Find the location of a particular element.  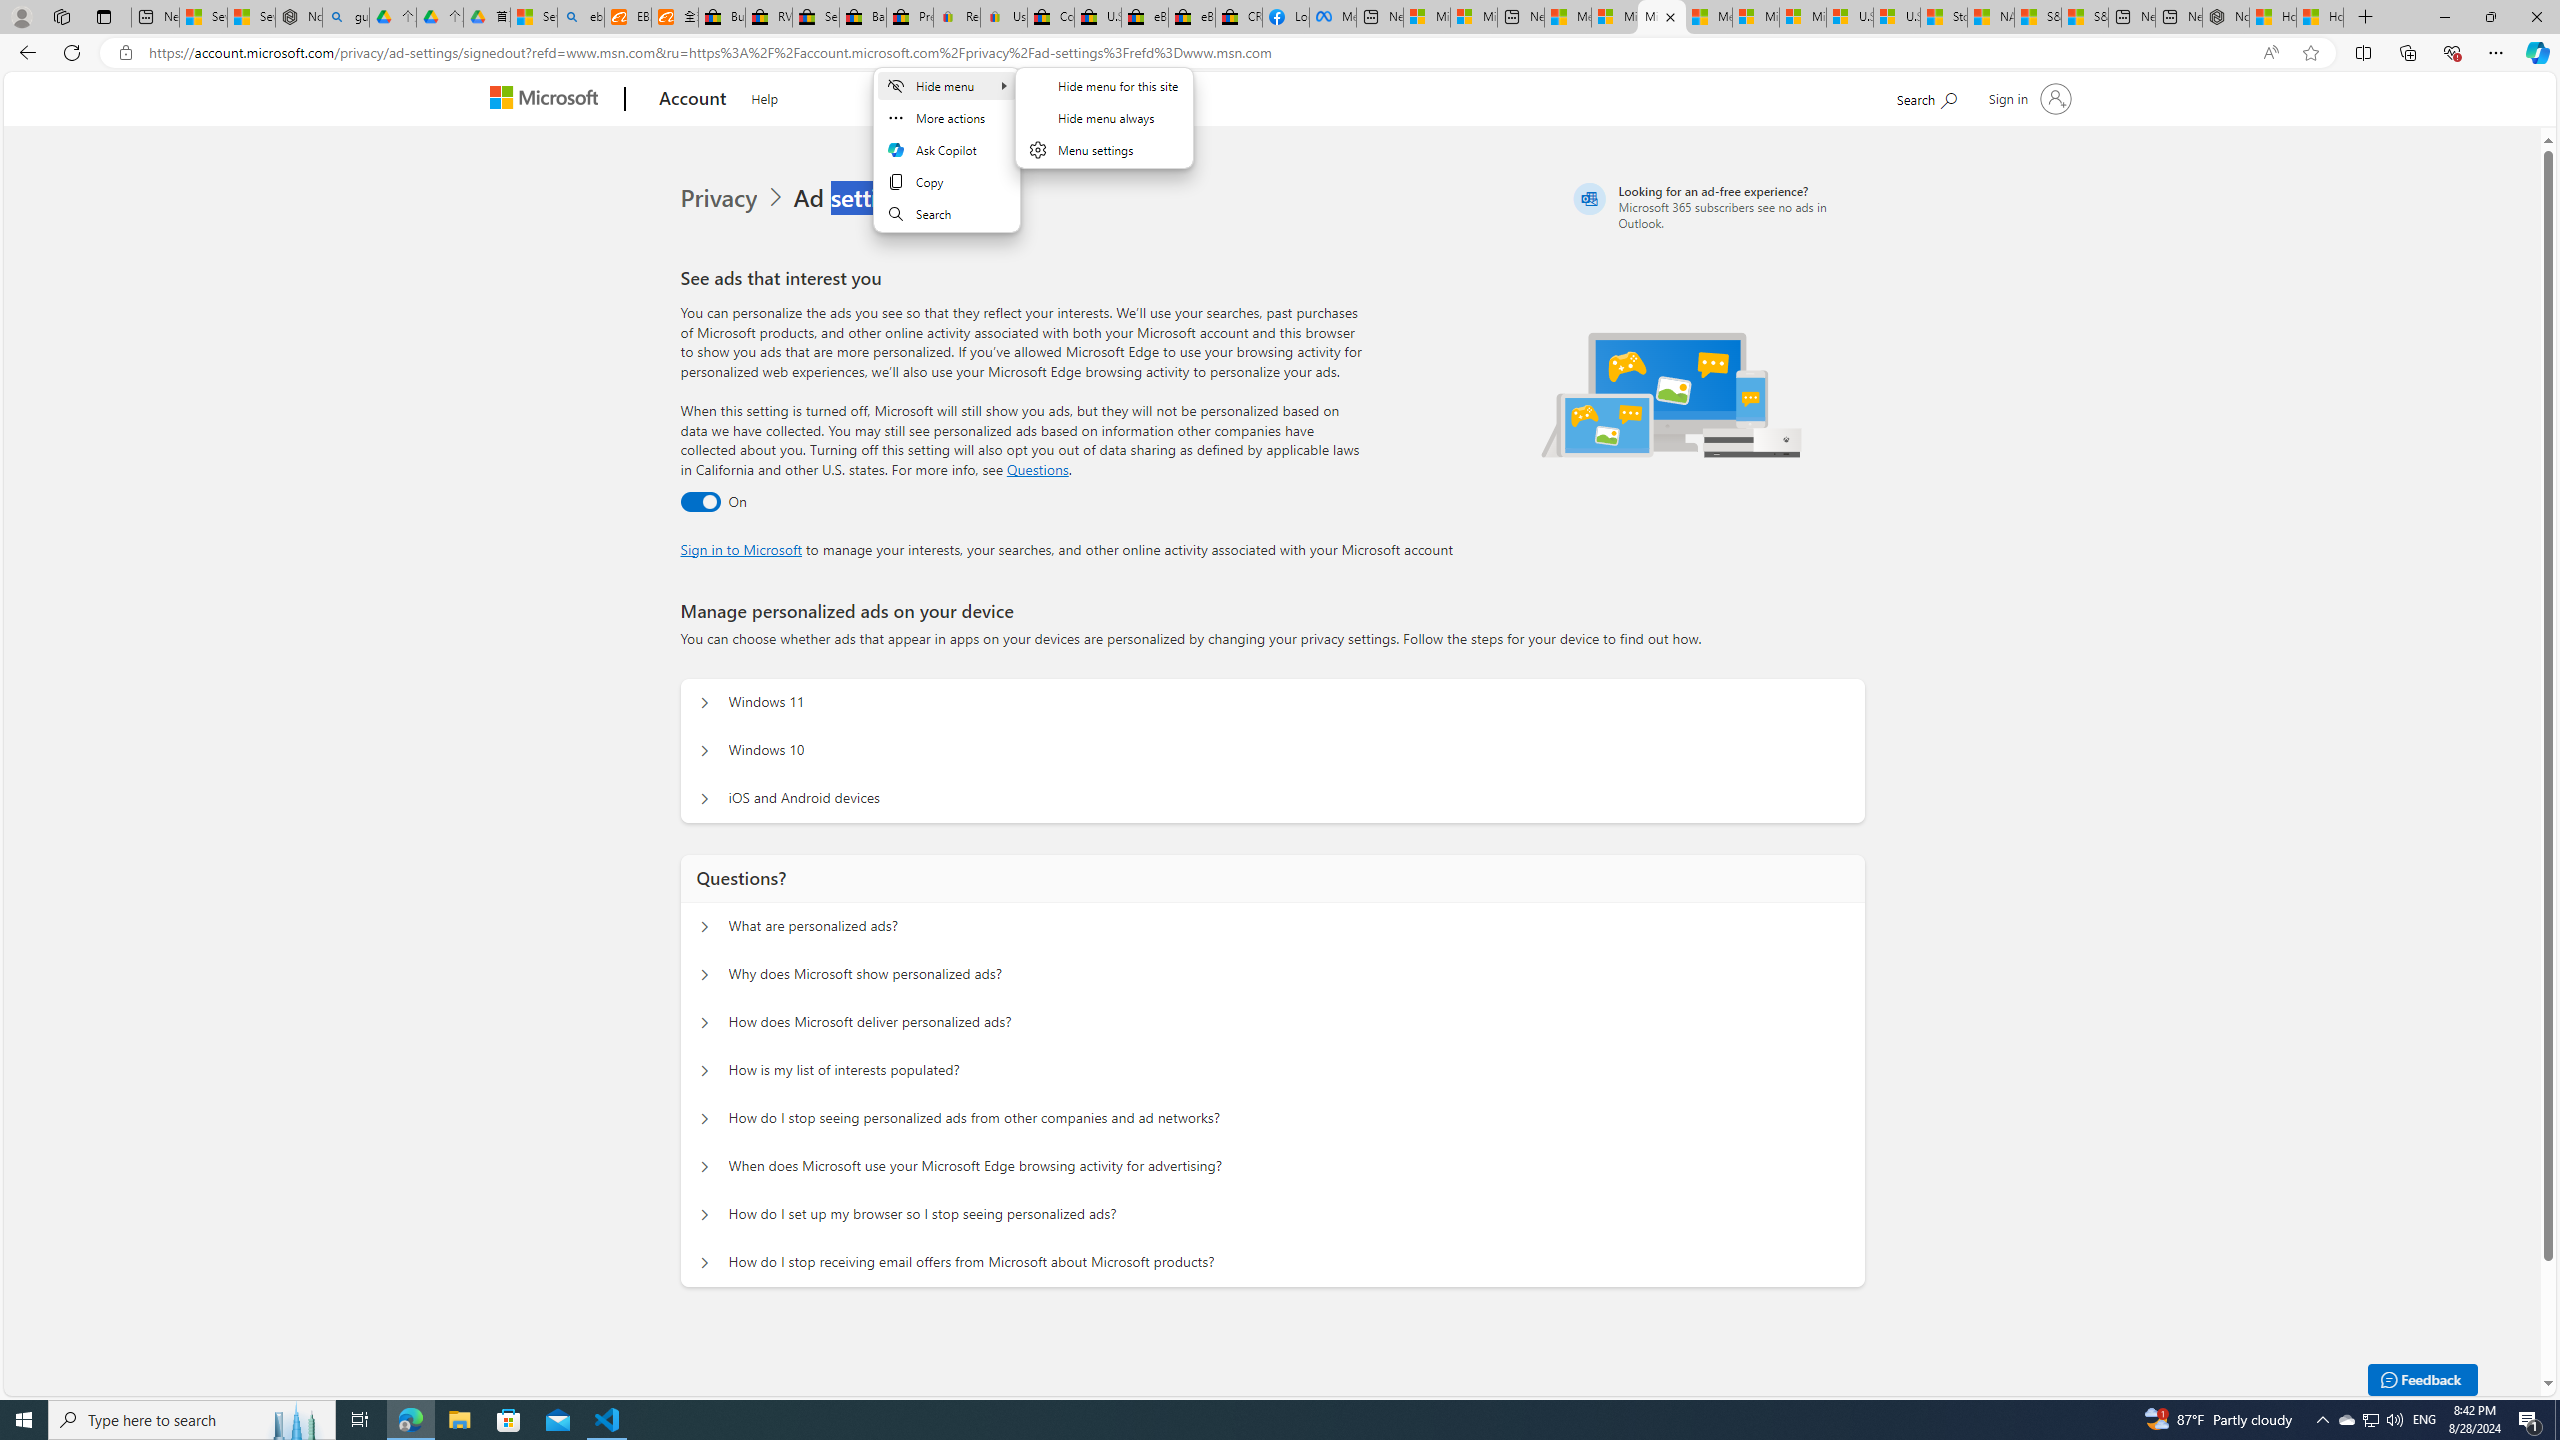

Hide menu for this site is located at coordinates (1104, 86).